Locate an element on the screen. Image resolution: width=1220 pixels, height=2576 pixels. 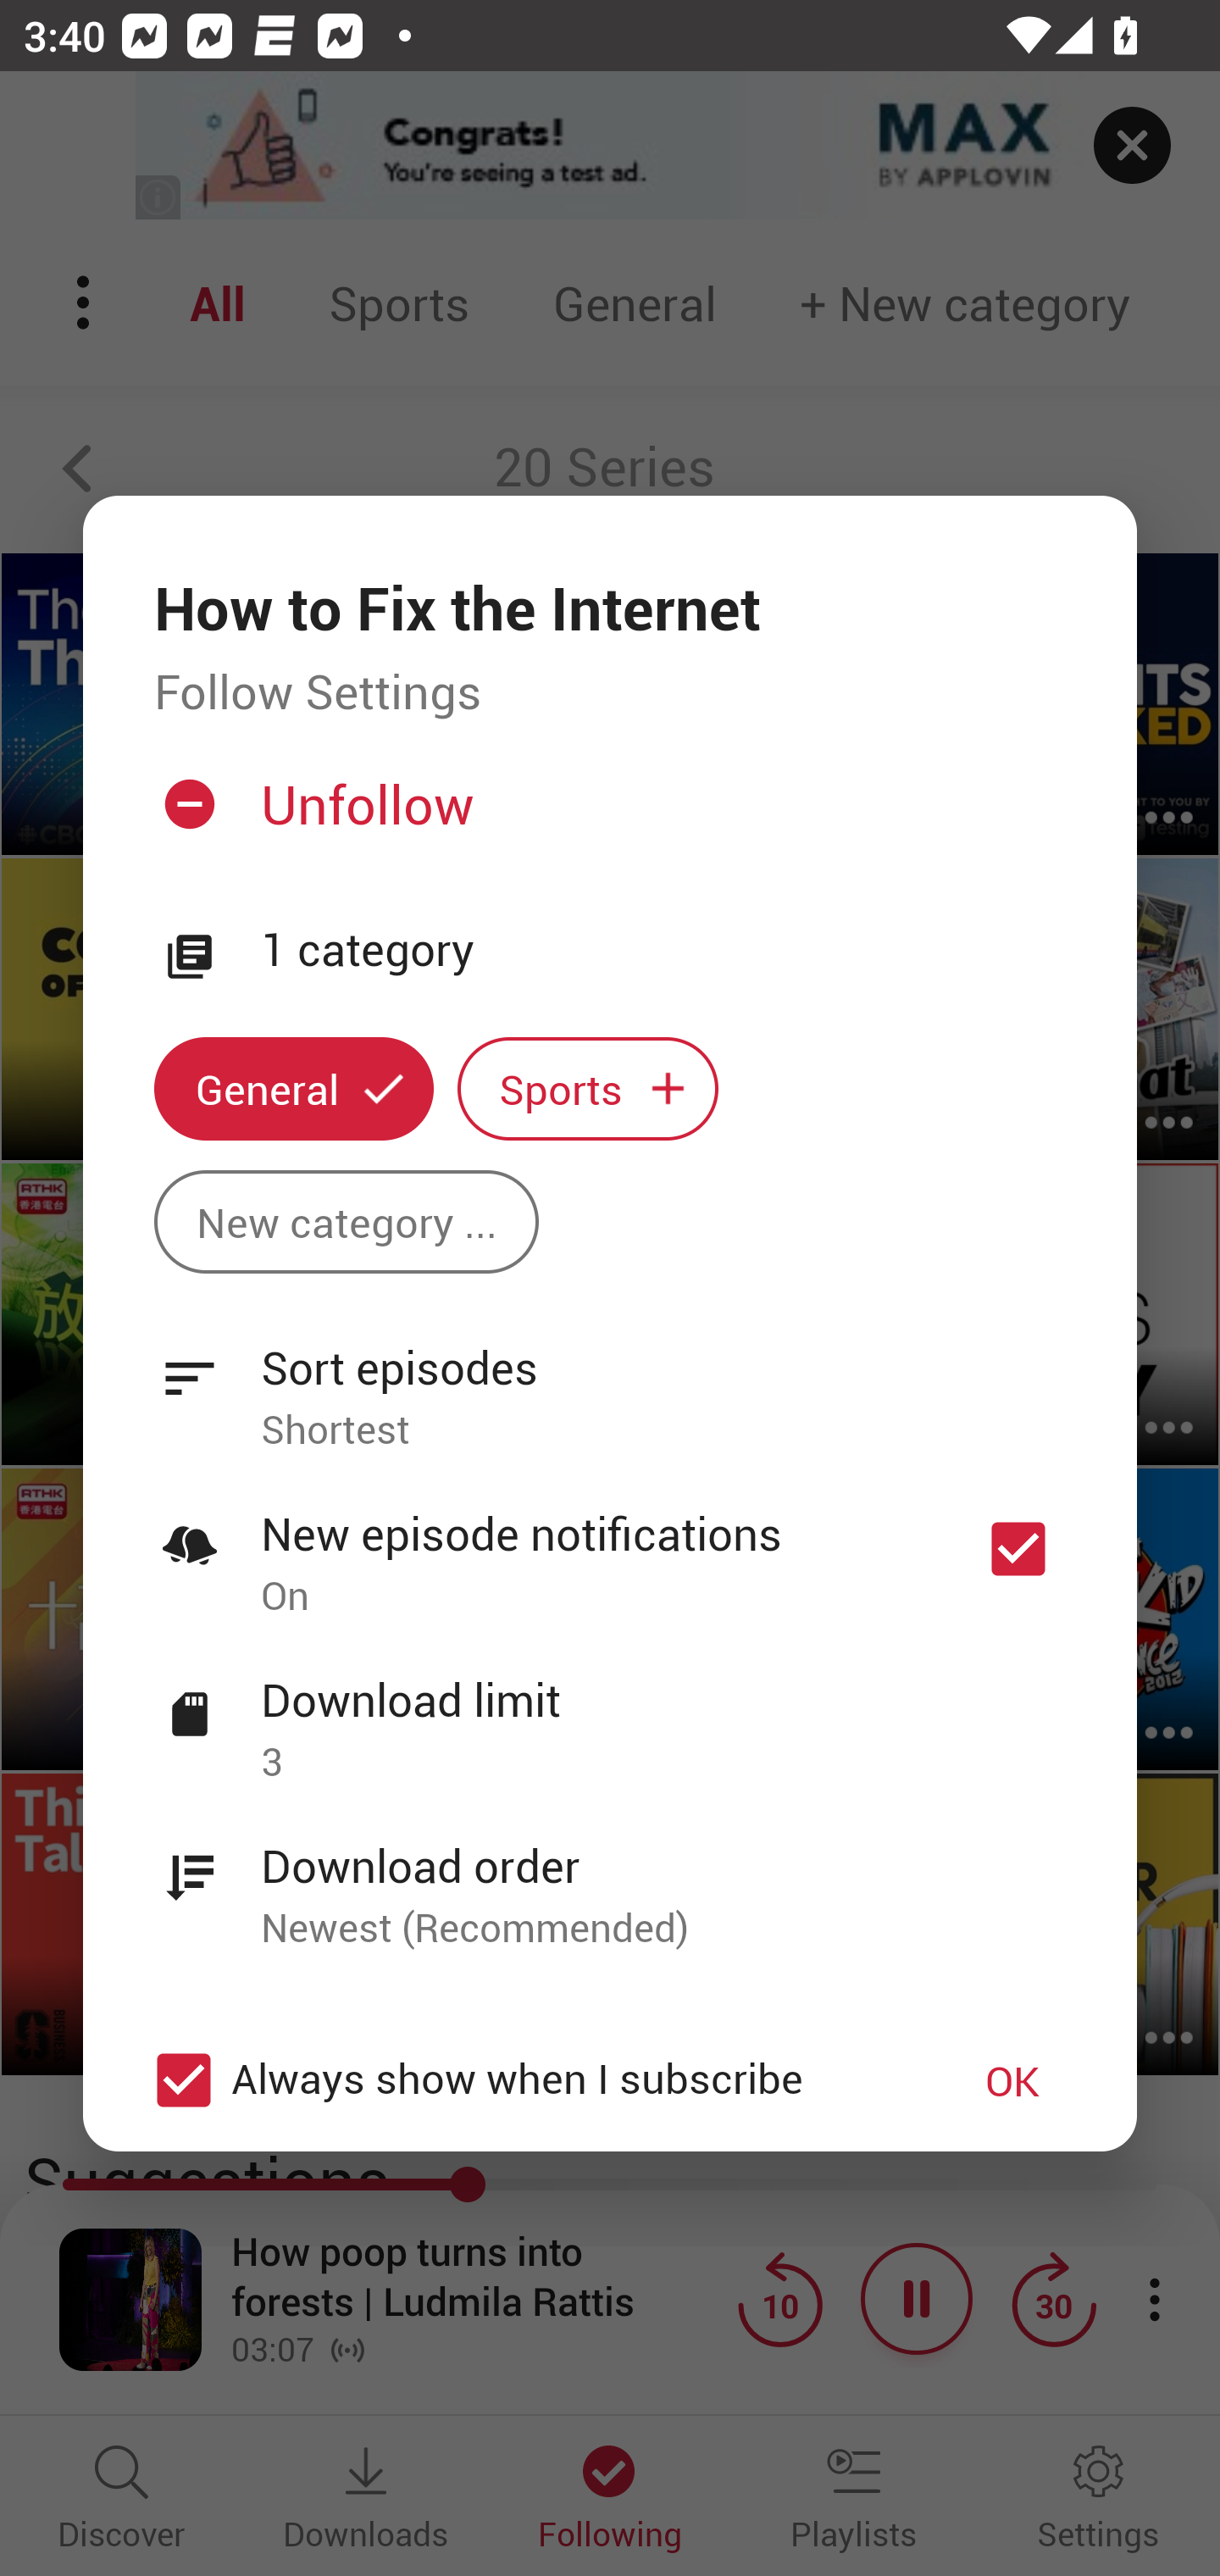
1 category is located at coordinates (663, 951).